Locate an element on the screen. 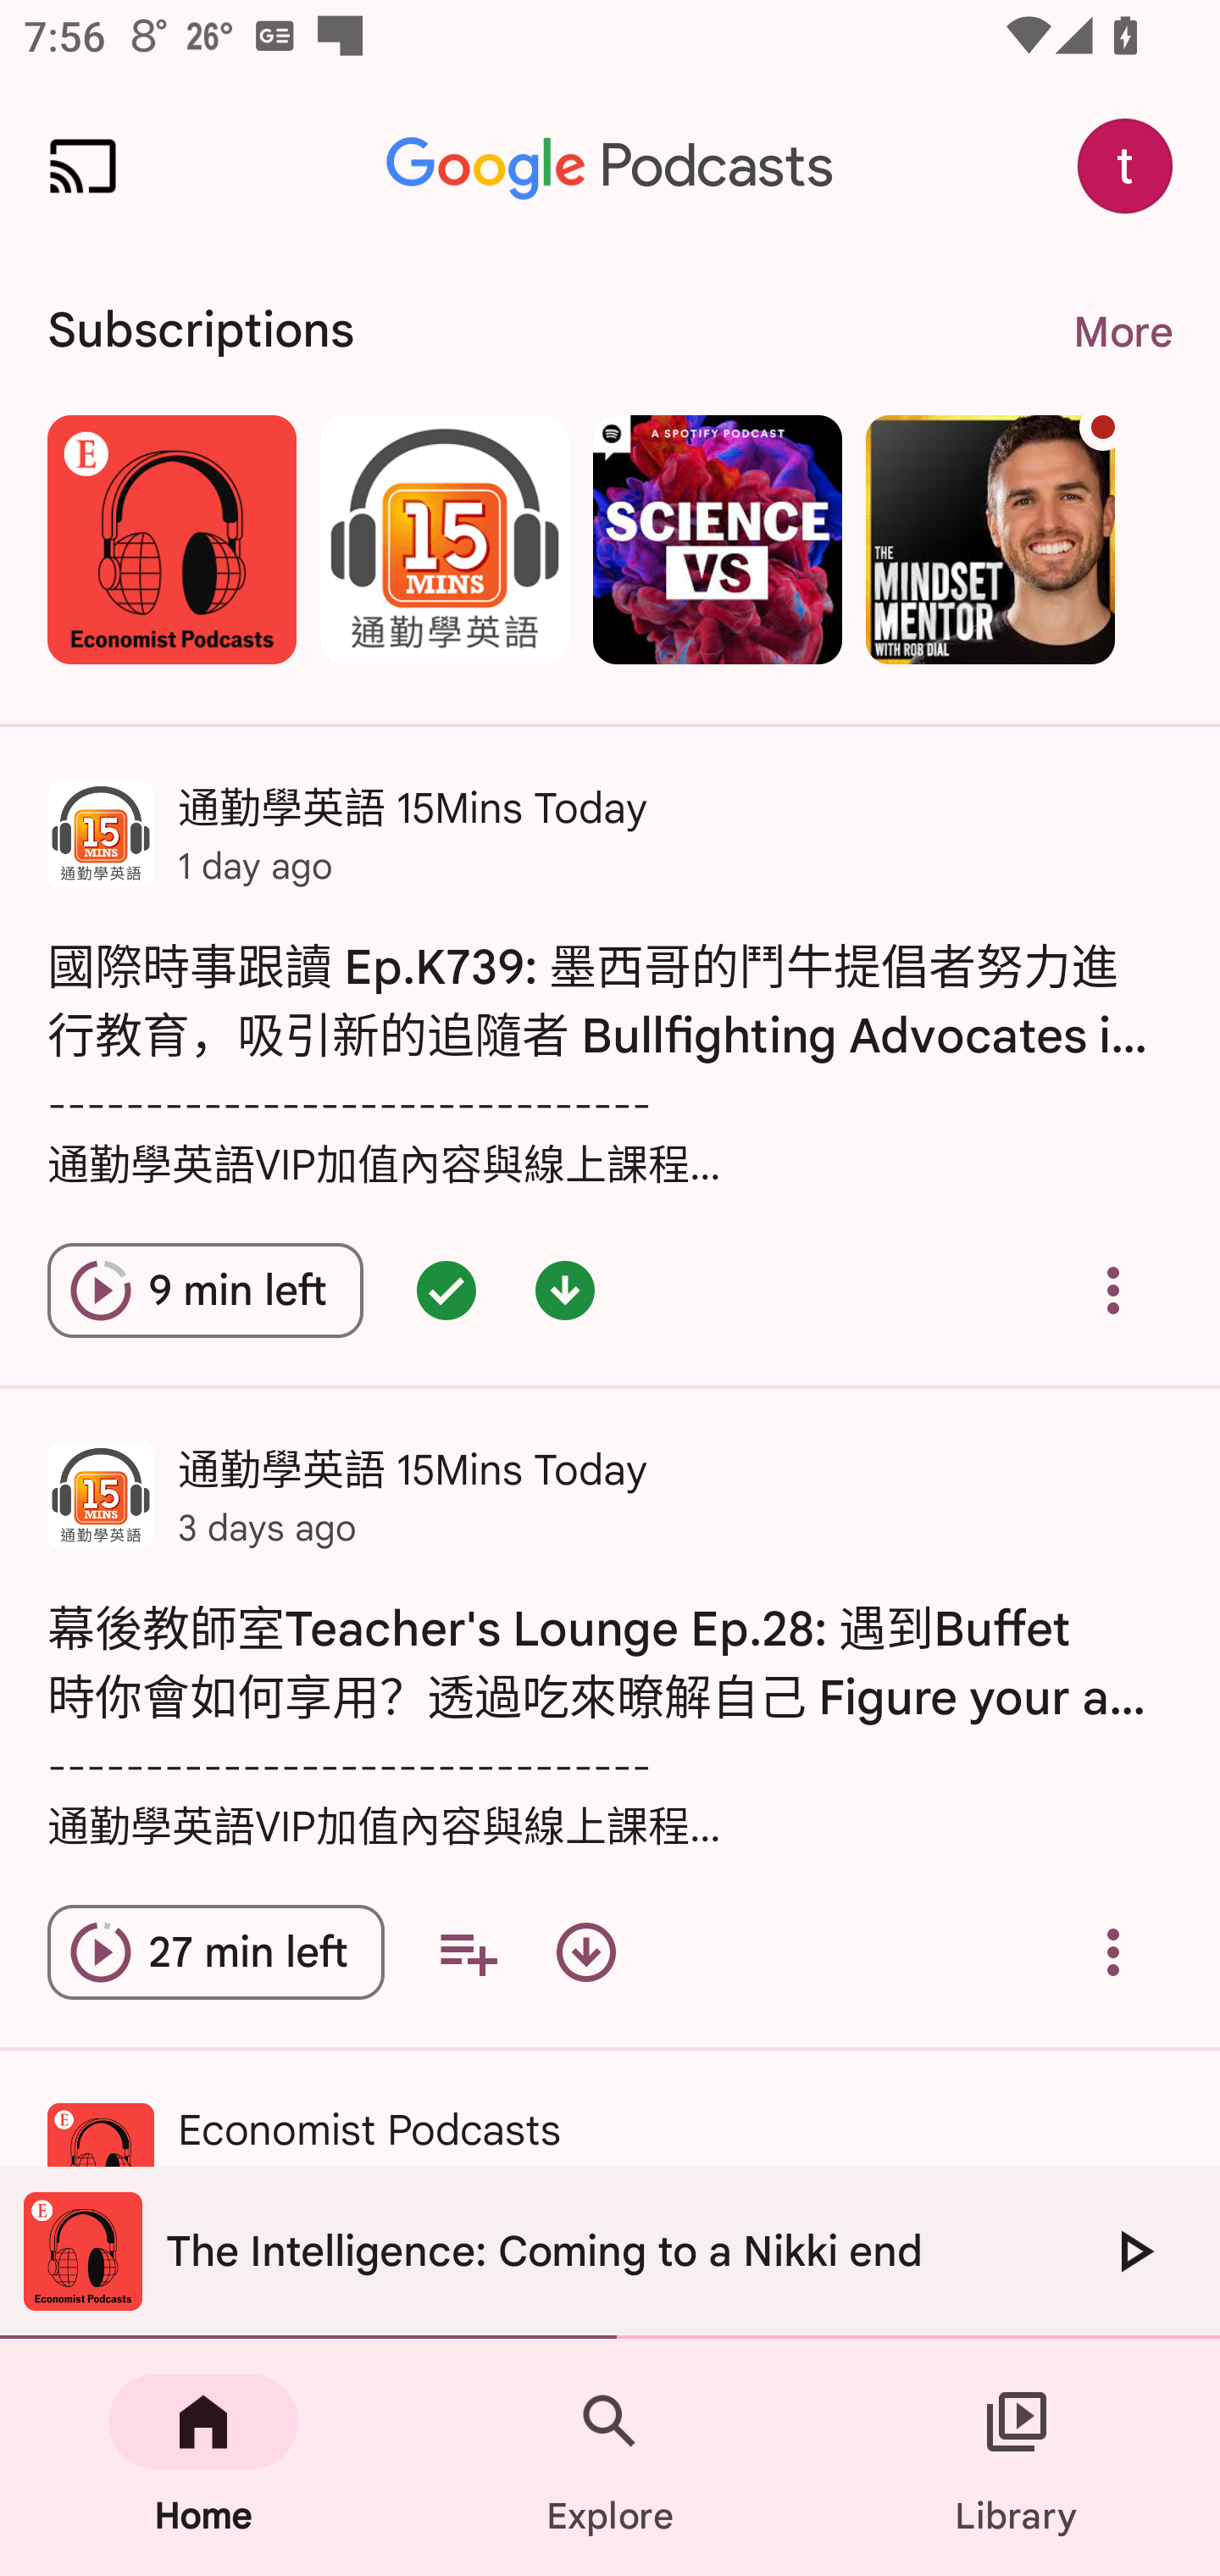 This screenshot has height=2576, width=1220. Download episode is located at coordinates (586, 1952).